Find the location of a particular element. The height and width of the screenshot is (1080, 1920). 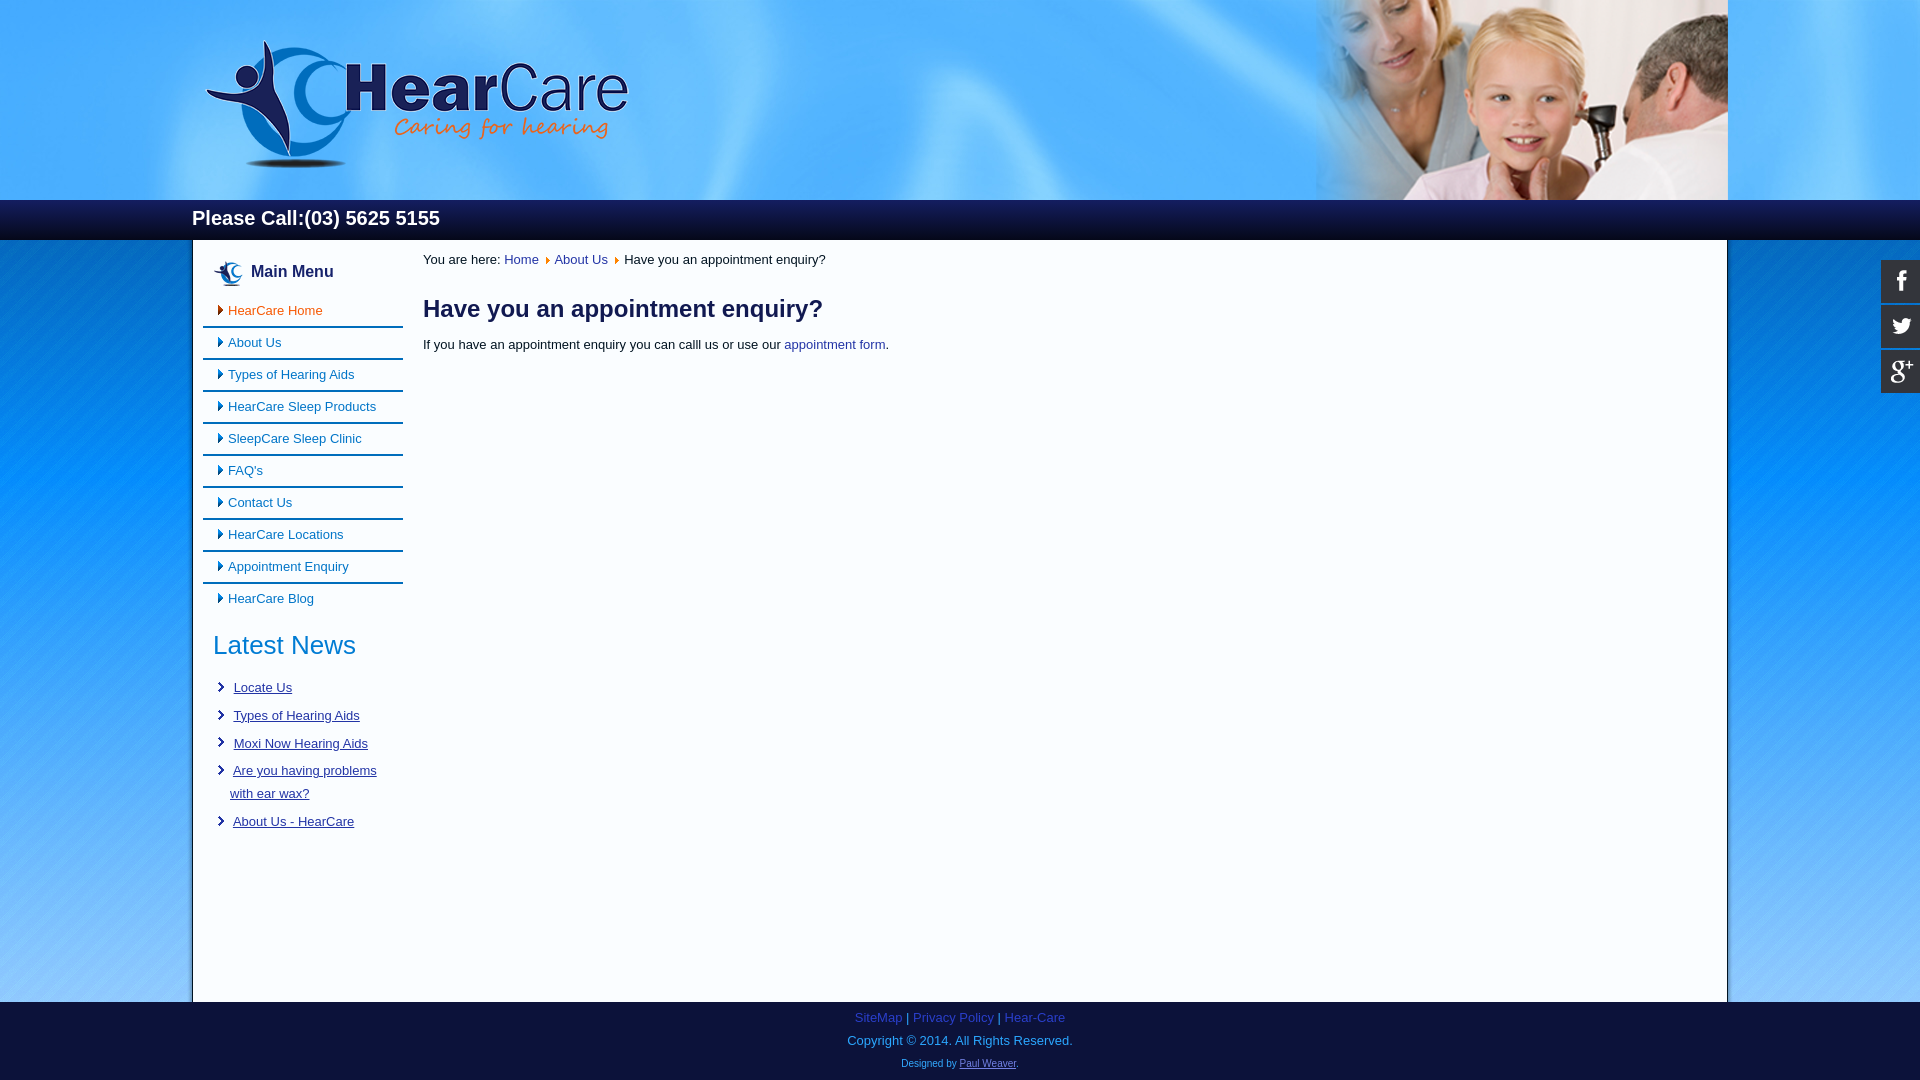

About Us - HearCare is located at coordinates (294, 822).